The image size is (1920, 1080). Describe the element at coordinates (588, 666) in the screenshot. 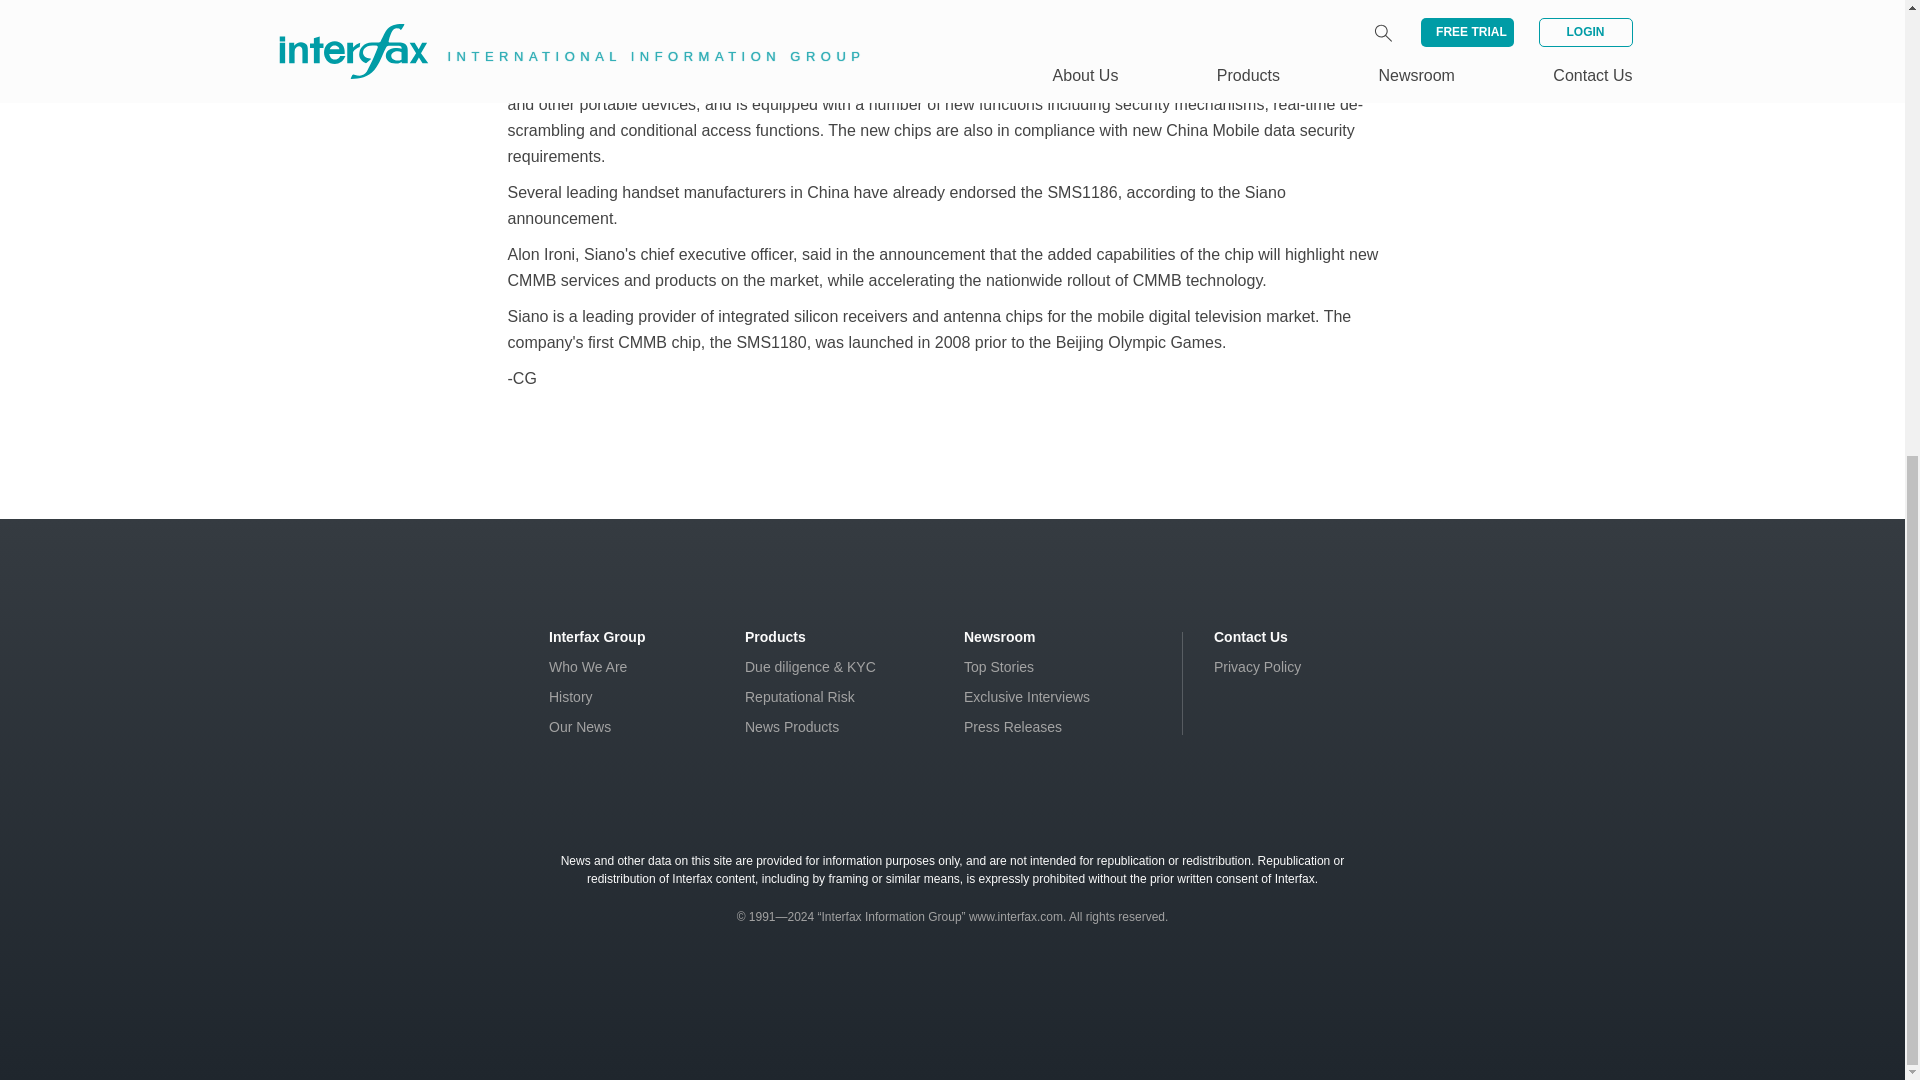

I see `Who We Are` at that location.